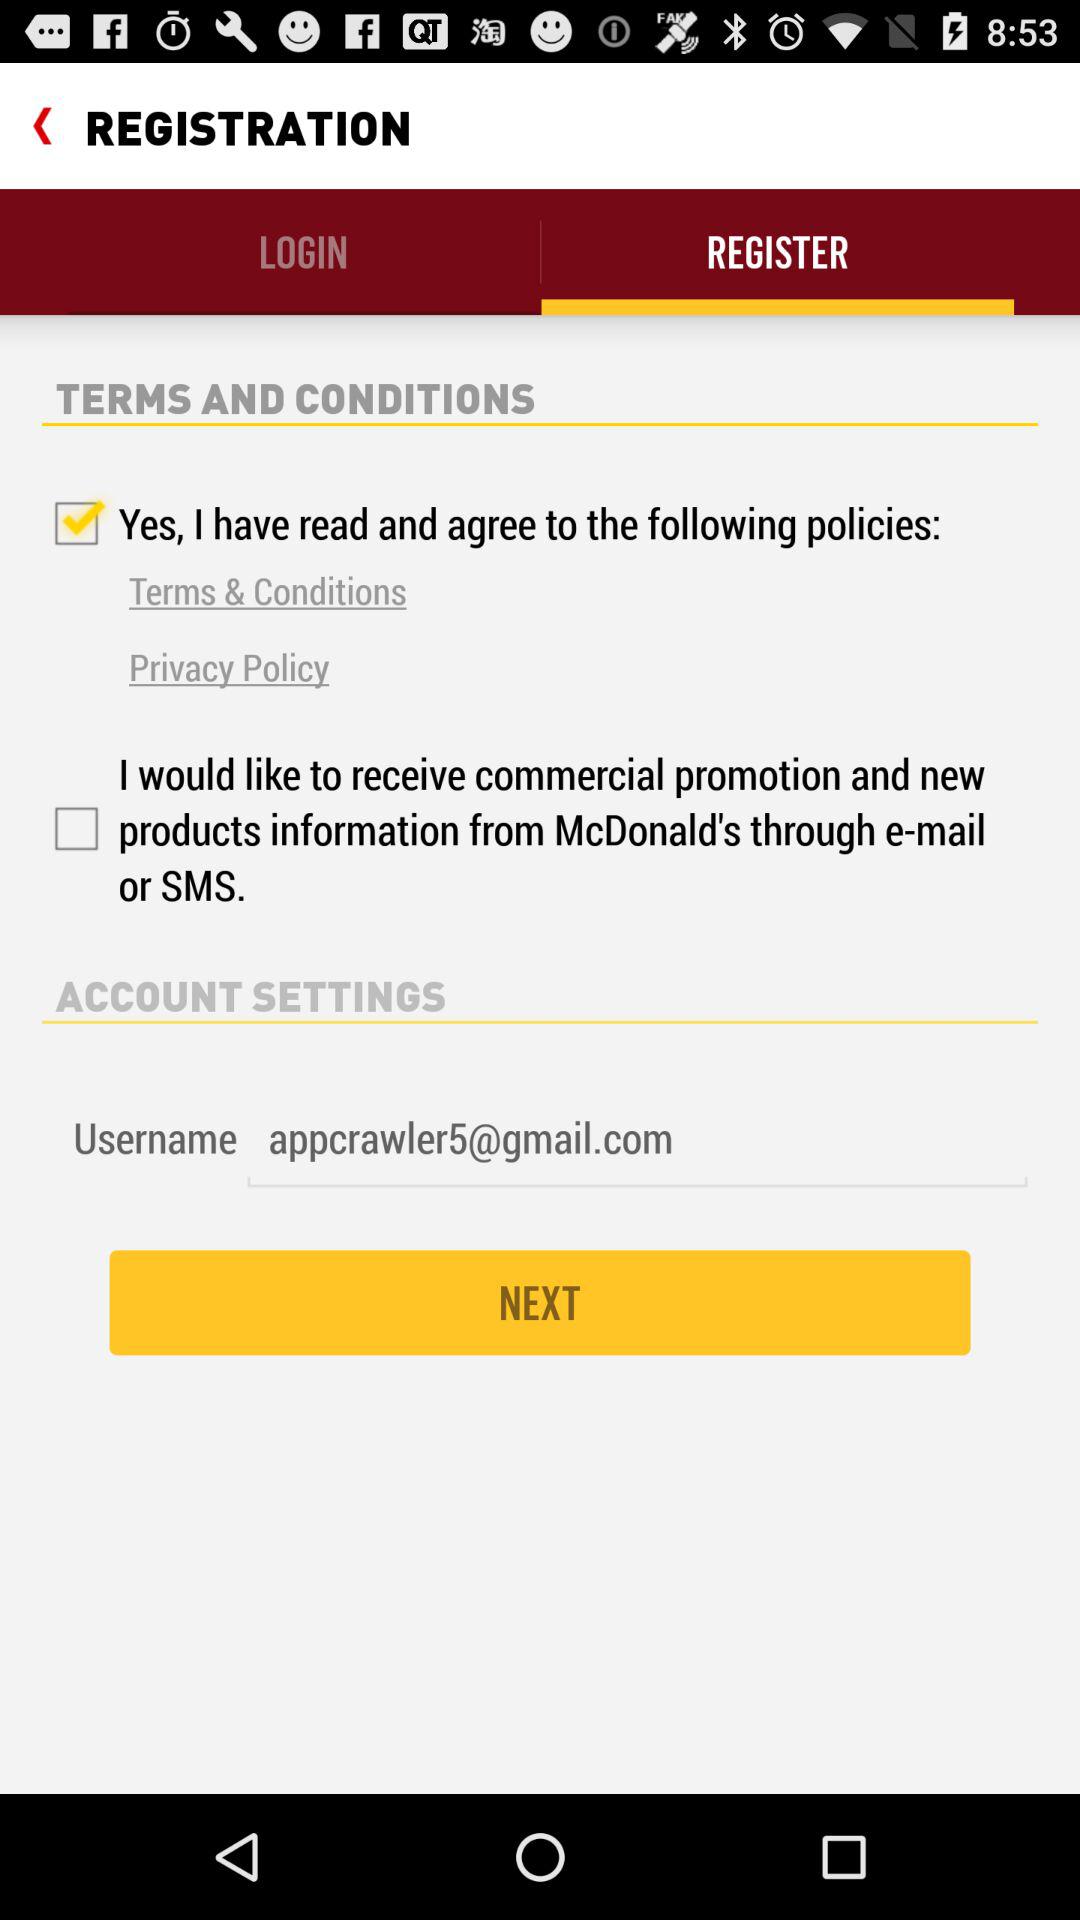 The width and height of the screenshot is (1080, 1920). What do you see at coordinates (637, 1138) in the screenshot?
I see `jump until the appcrawler5@gmail.com` at bounding box center [637, 1138].